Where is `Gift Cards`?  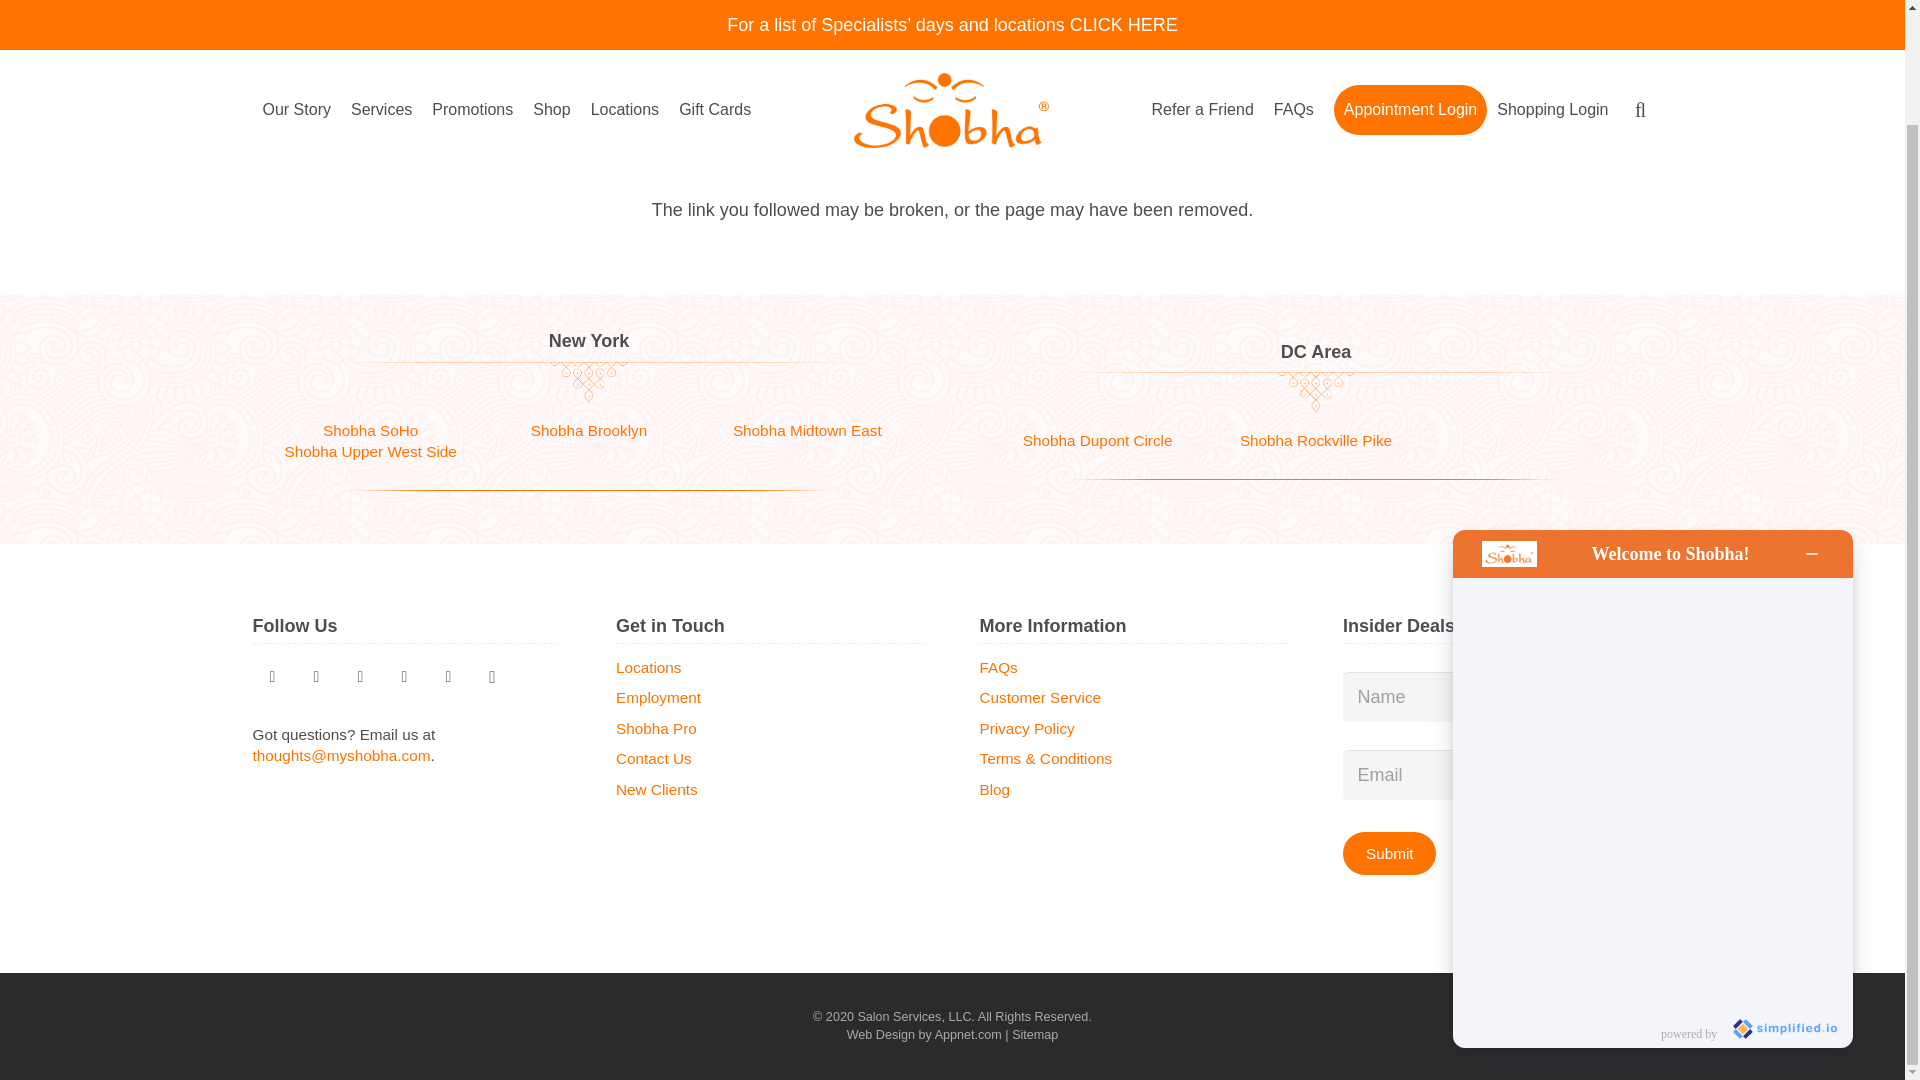
Gift Cards is located at coordinates (714, 4).